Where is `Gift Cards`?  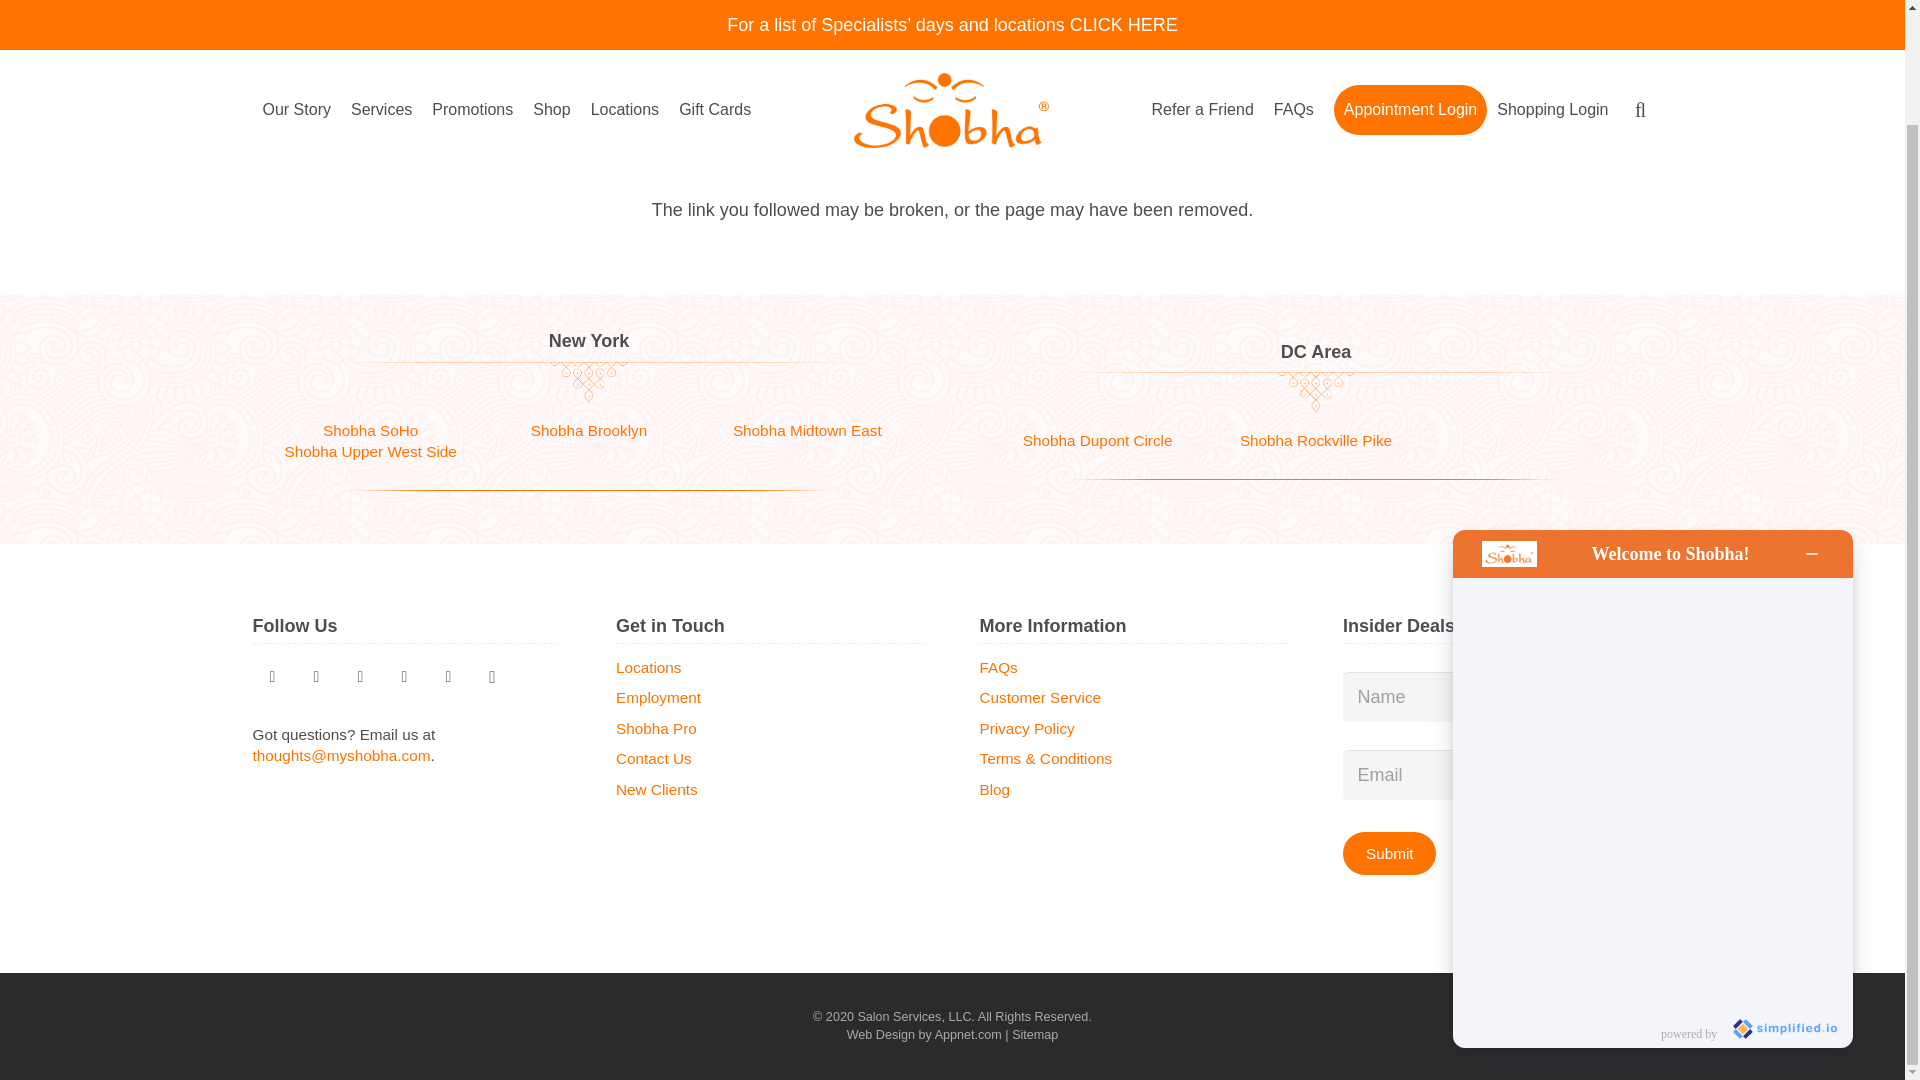
Gift Cards is located at coordinates (714, 4).